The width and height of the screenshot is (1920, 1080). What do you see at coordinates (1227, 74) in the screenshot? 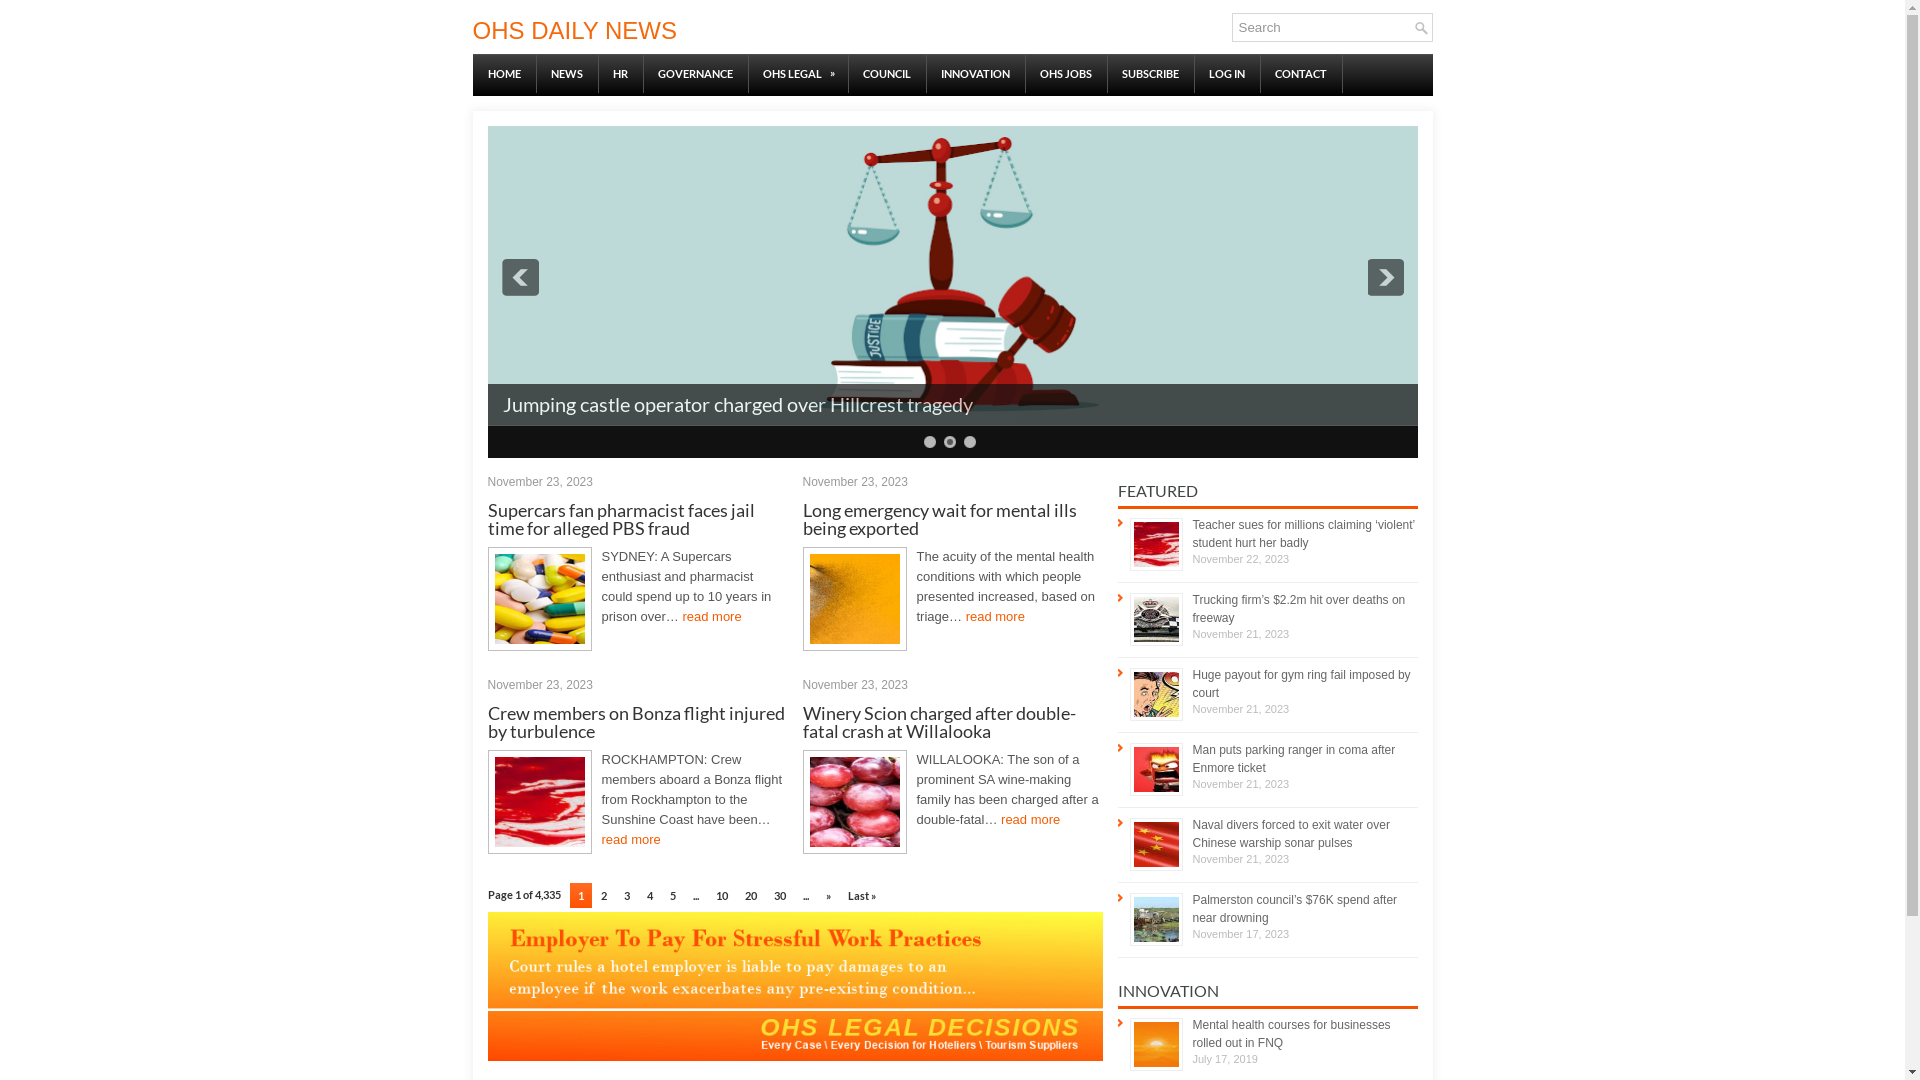
I see `LOG IN` at bounding box center [1227, 74].